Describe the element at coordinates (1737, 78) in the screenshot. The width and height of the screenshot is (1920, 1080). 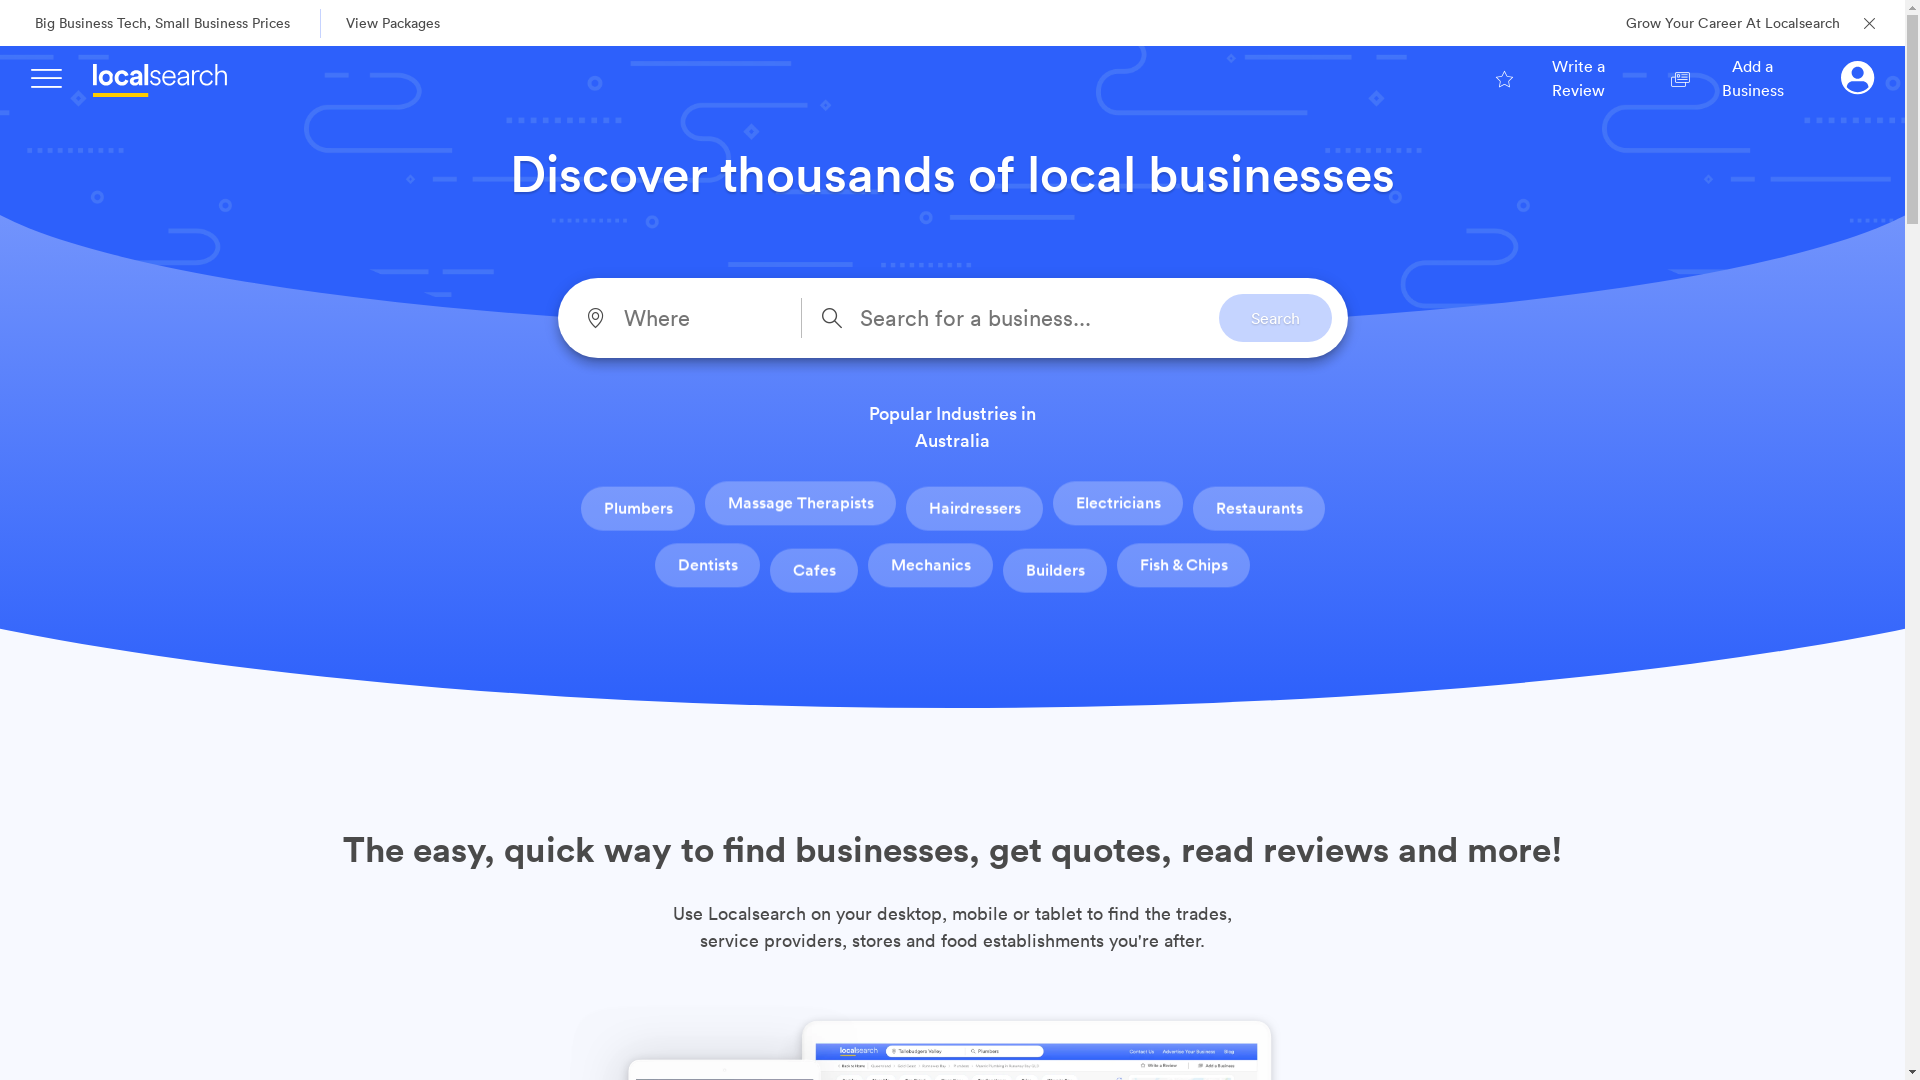
I see `Add a Business` at that location.